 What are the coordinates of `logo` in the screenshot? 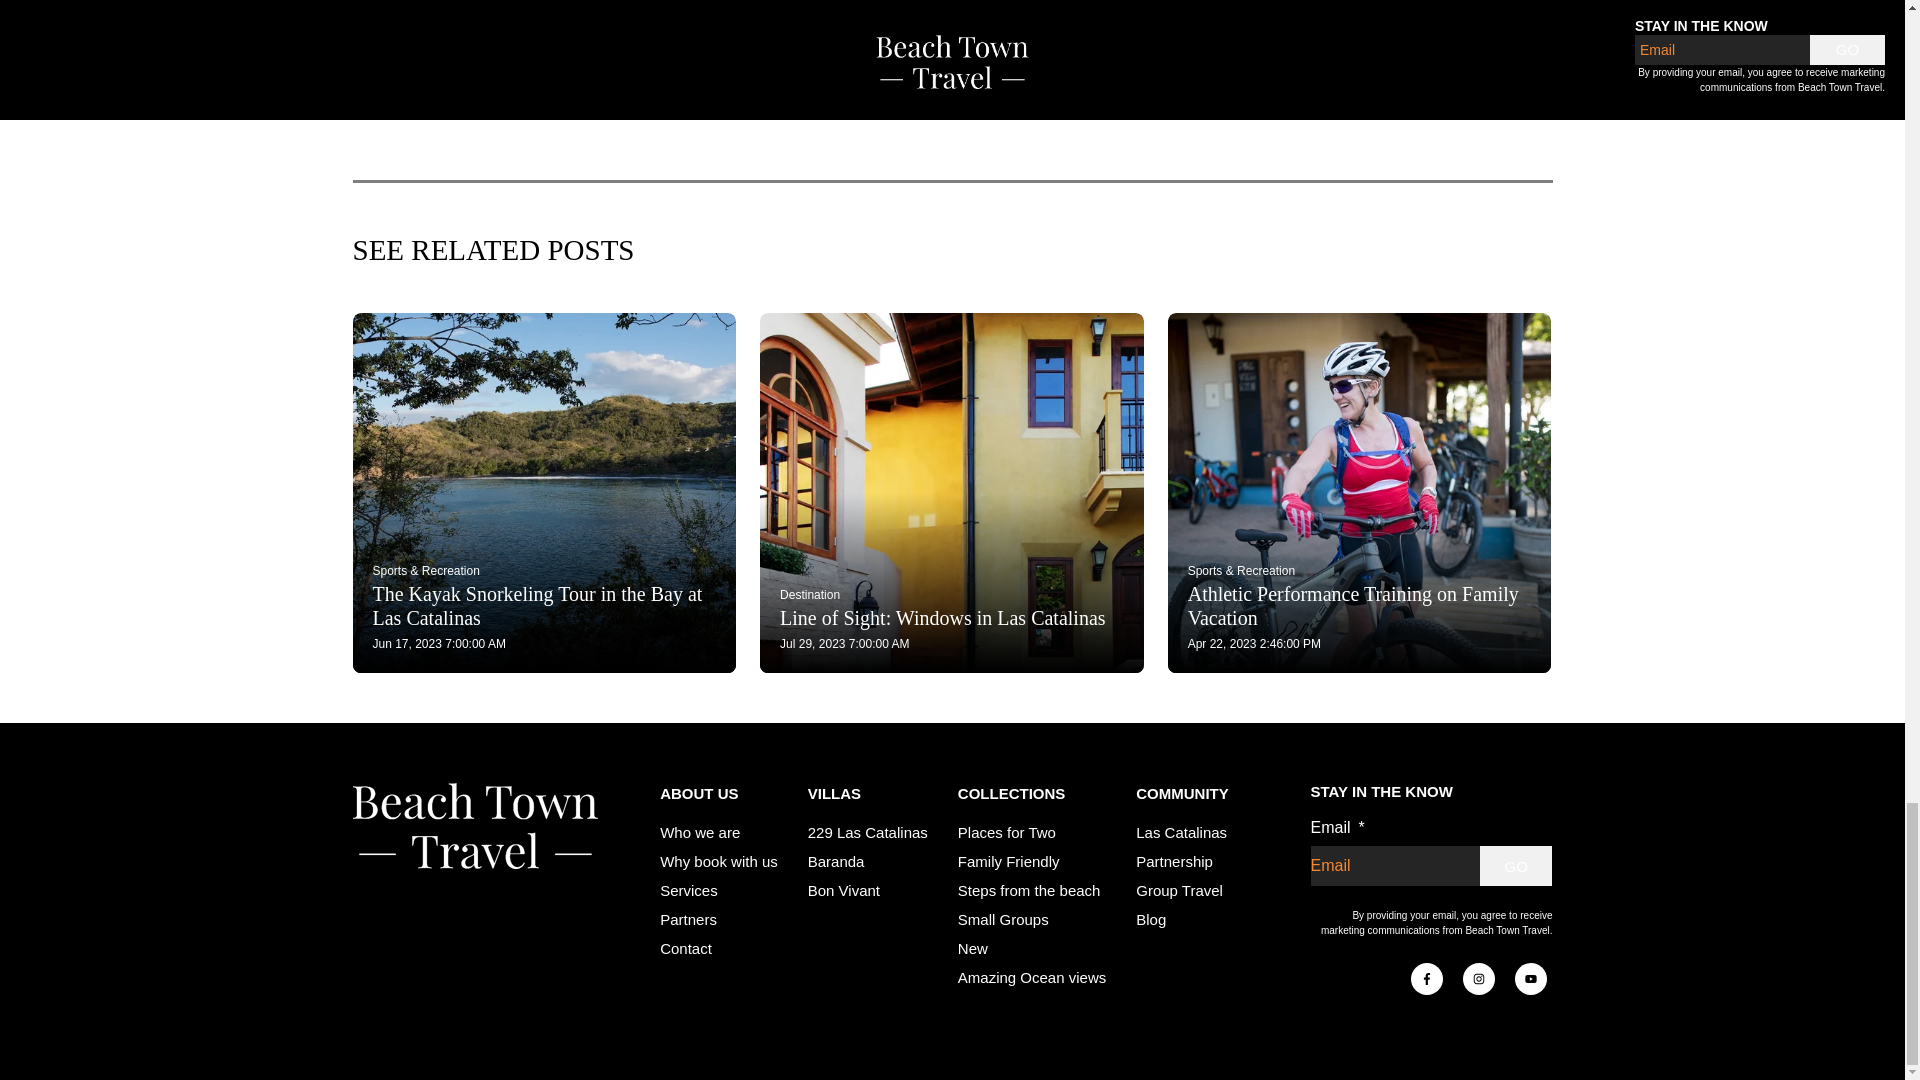 It's located at (474, 826).